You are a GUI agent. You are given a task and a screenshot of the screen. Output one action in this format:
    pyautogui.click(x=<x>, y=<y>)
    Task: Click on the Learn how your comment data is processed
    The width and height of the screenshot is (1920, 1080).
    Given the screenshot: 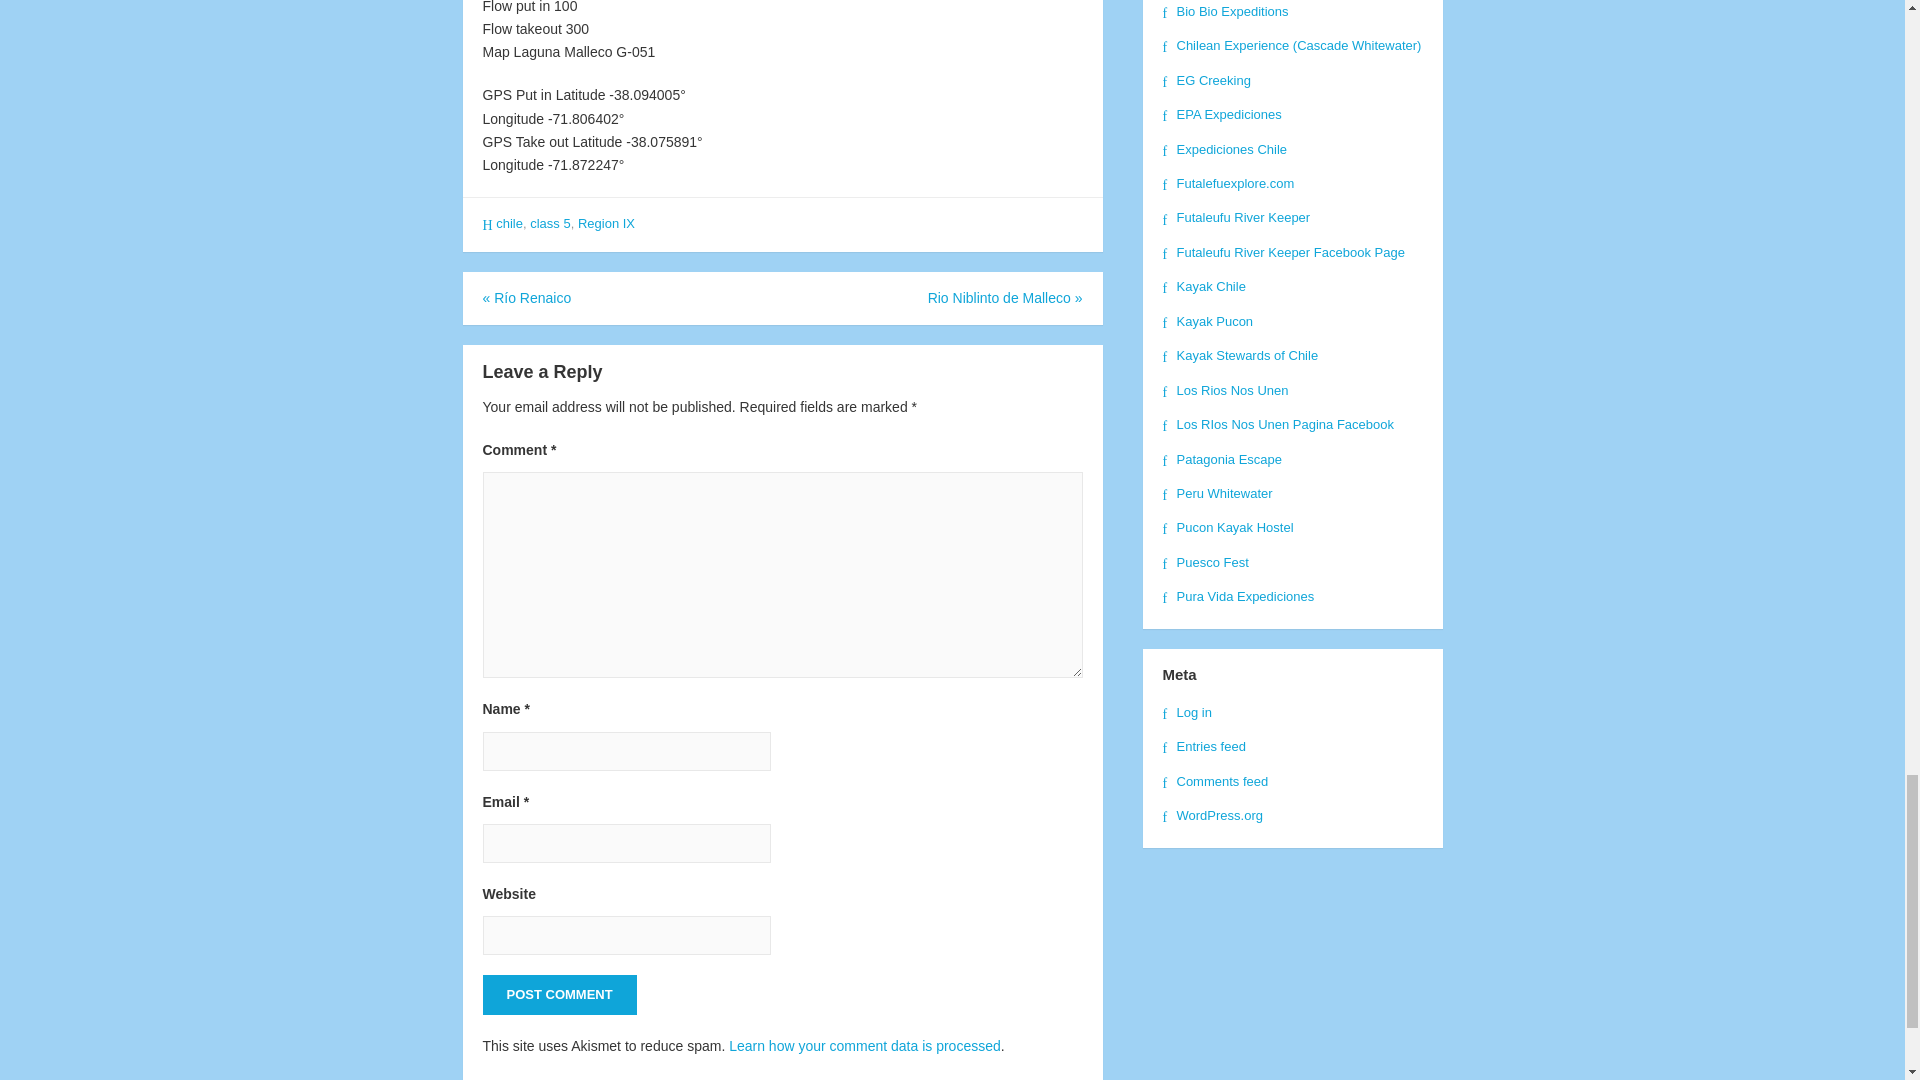 What is the action you would take?
    pyautogui.click(x=864, y=1046)
    